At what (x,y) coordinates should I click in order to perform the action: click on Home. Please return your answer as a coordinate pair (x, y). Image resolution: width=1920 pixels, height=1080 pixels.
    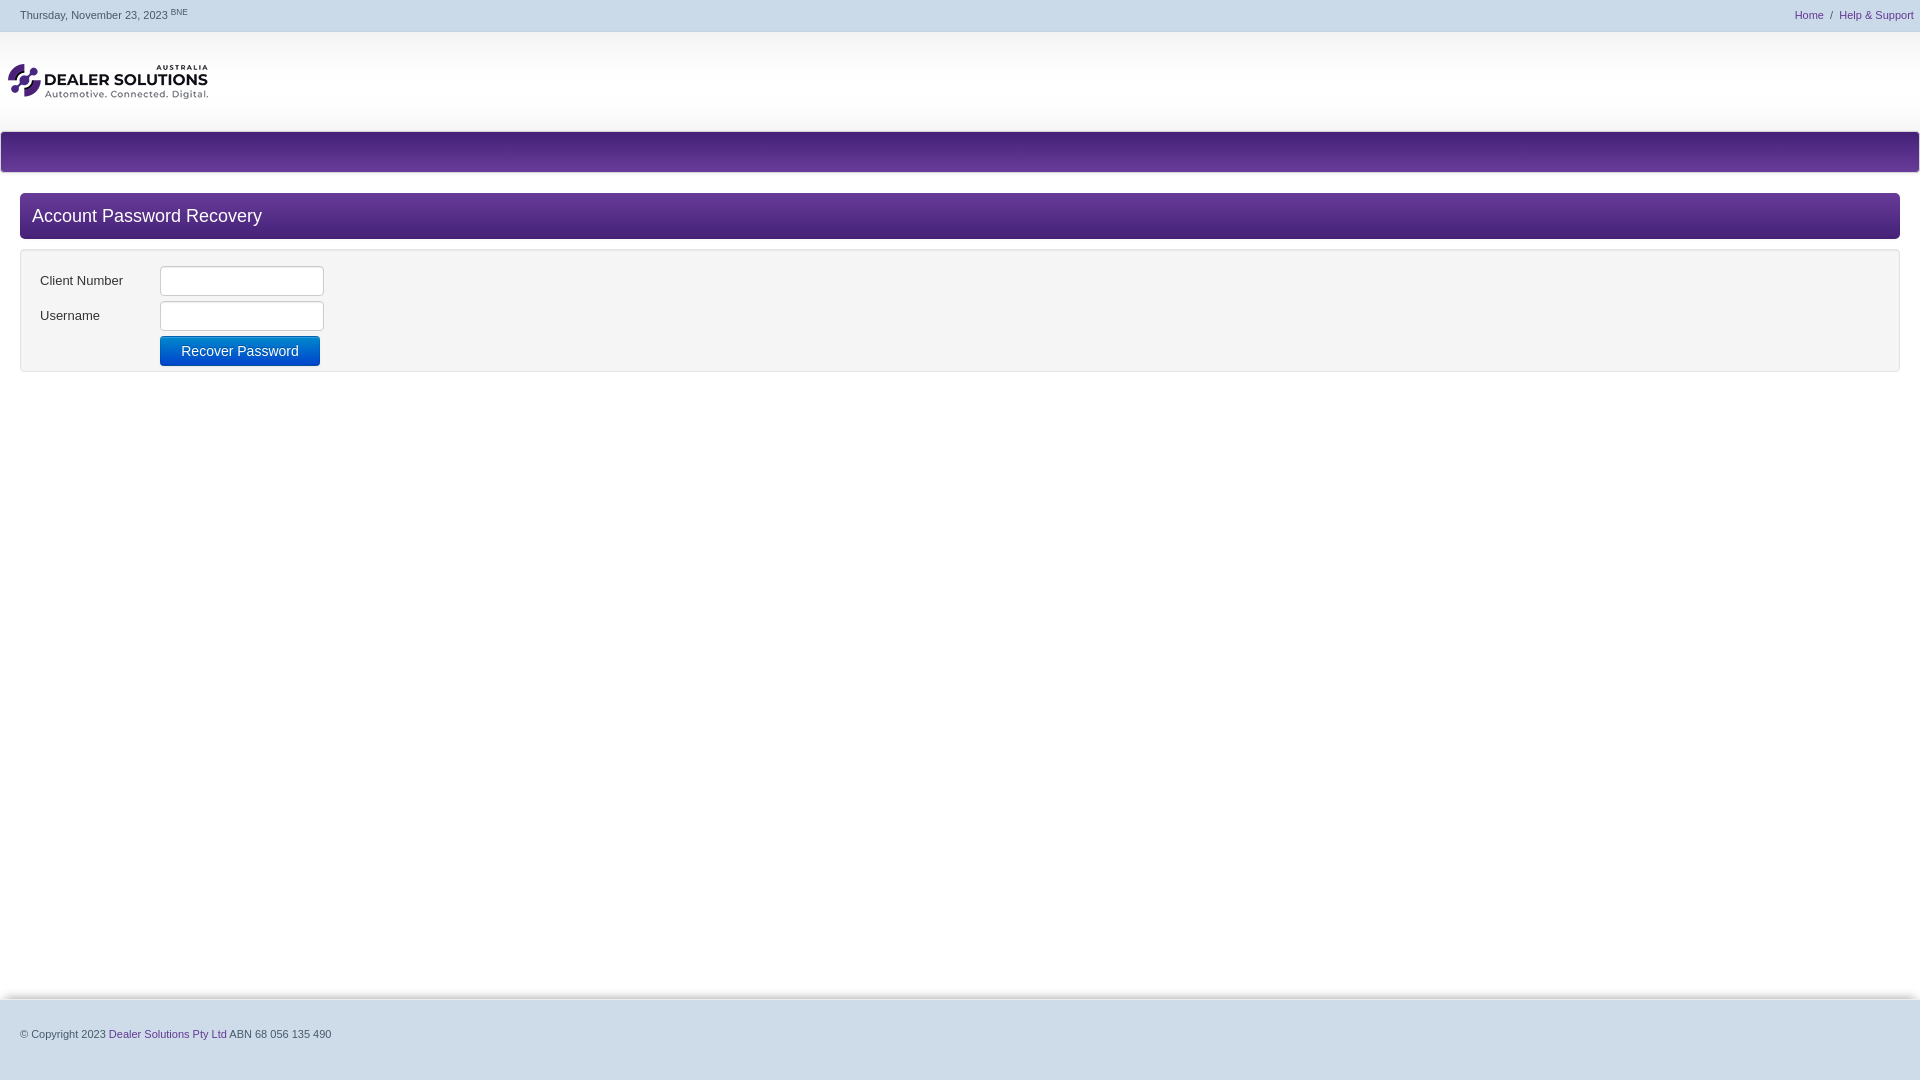
    Looking at the image, I should click on (1810, 15).